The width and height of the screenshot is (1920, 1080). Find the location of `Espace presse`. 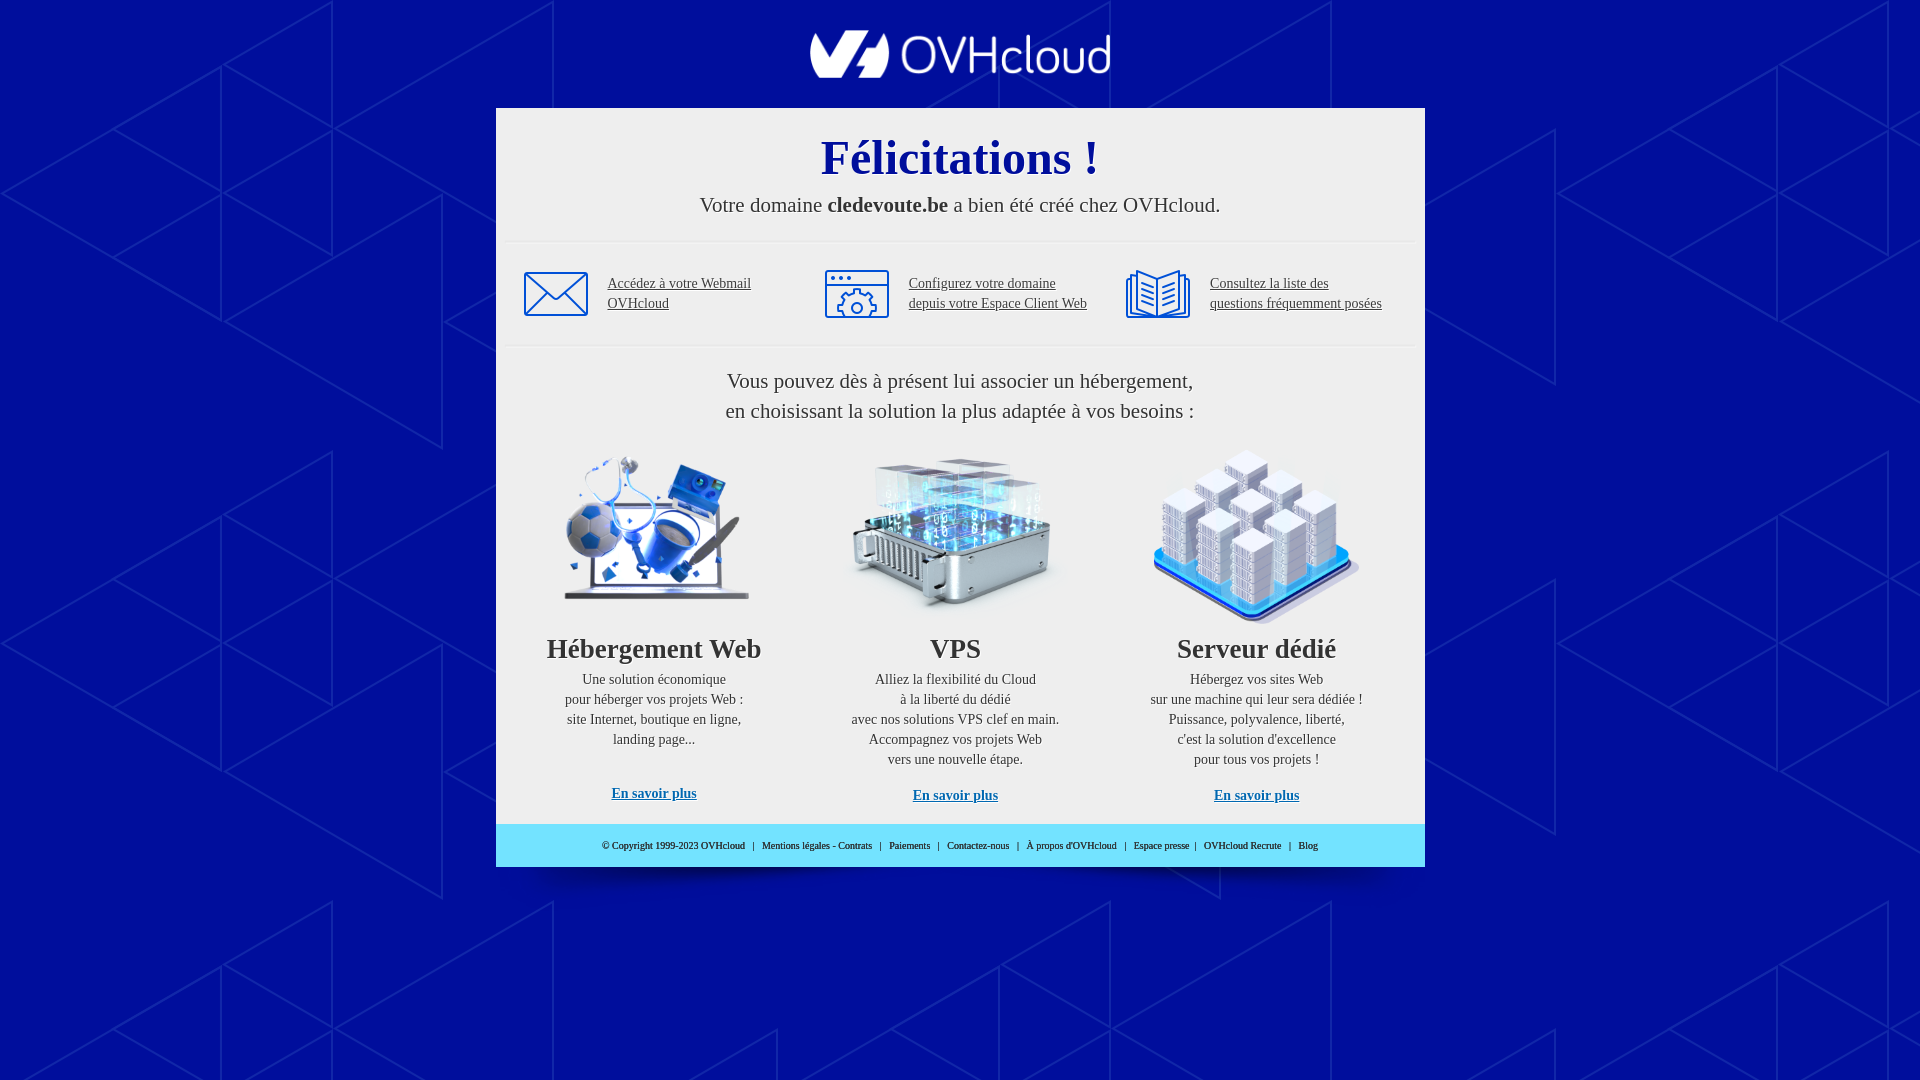

Espace presse is located at coordinates (1162, 846).